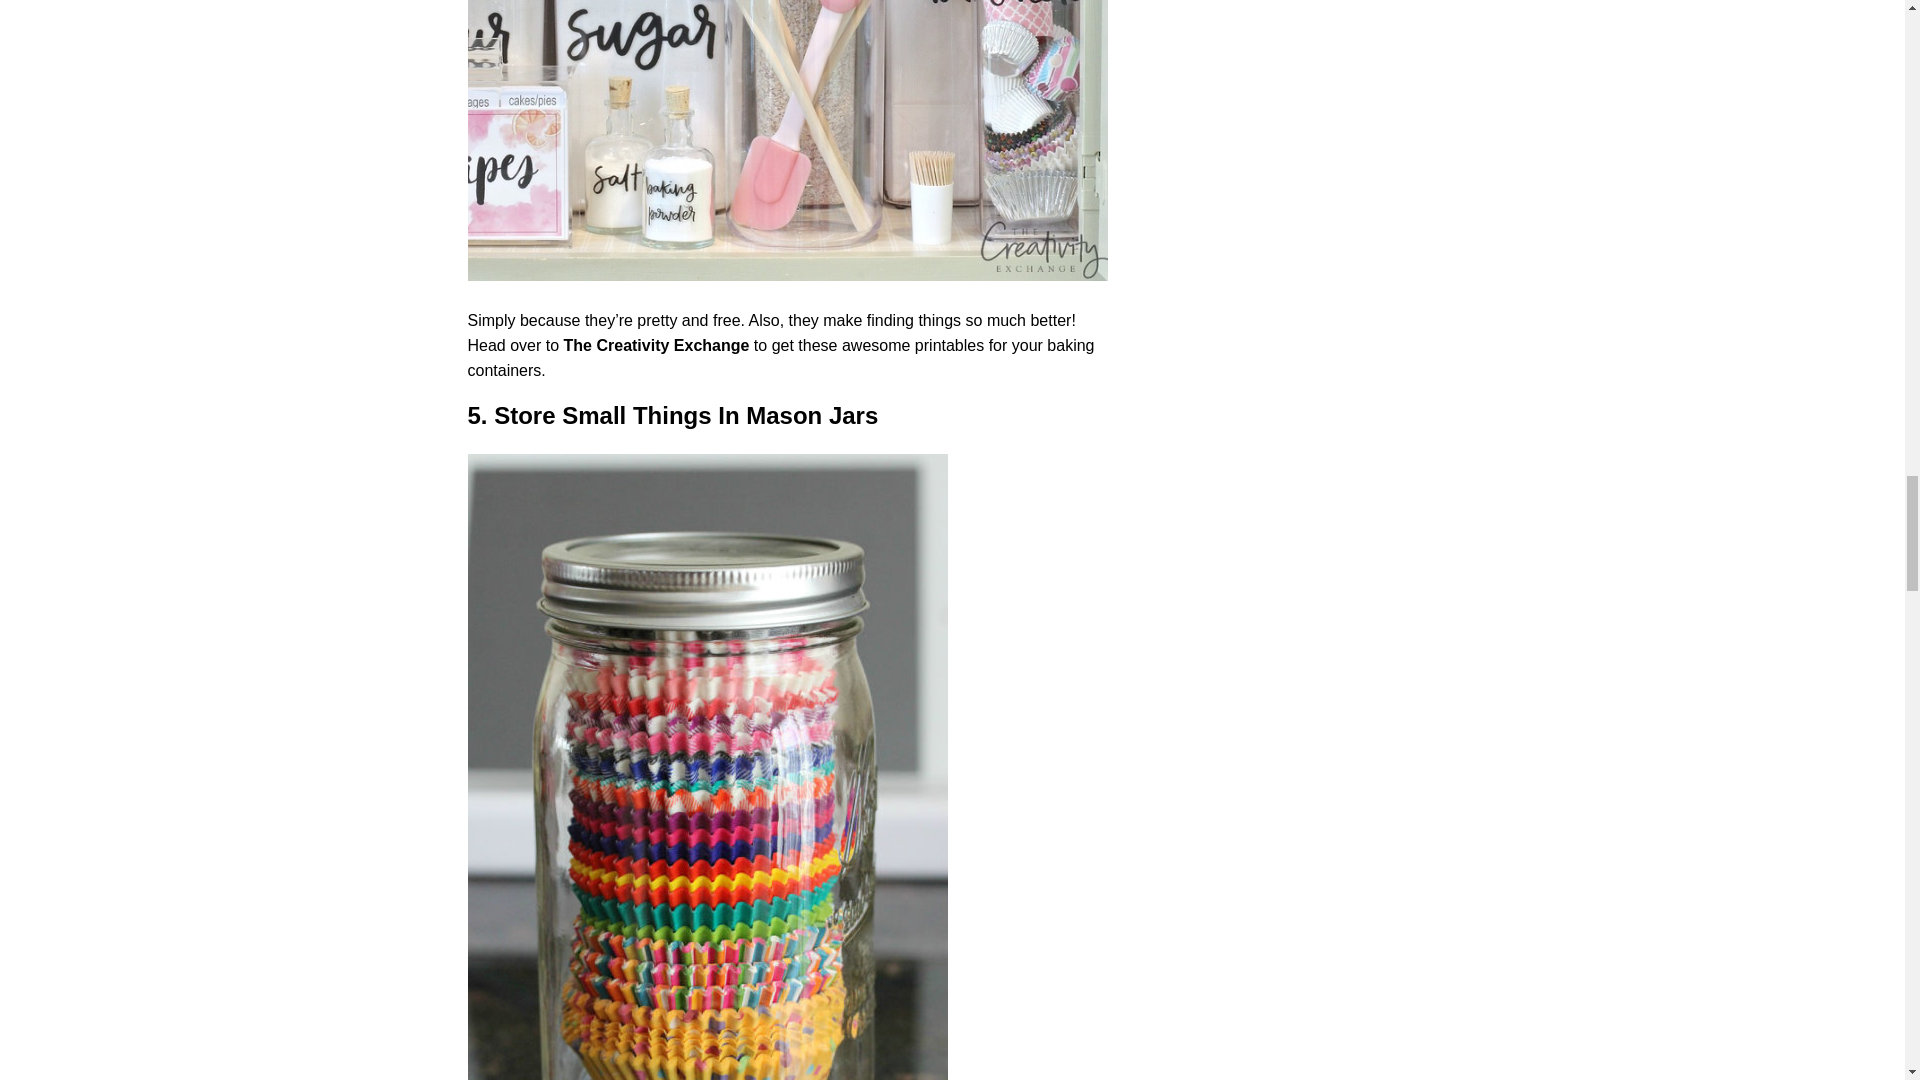  Describe the element at coordinates (657, 345) in the screenshot. I see `The Creativity Exchange` at that location.